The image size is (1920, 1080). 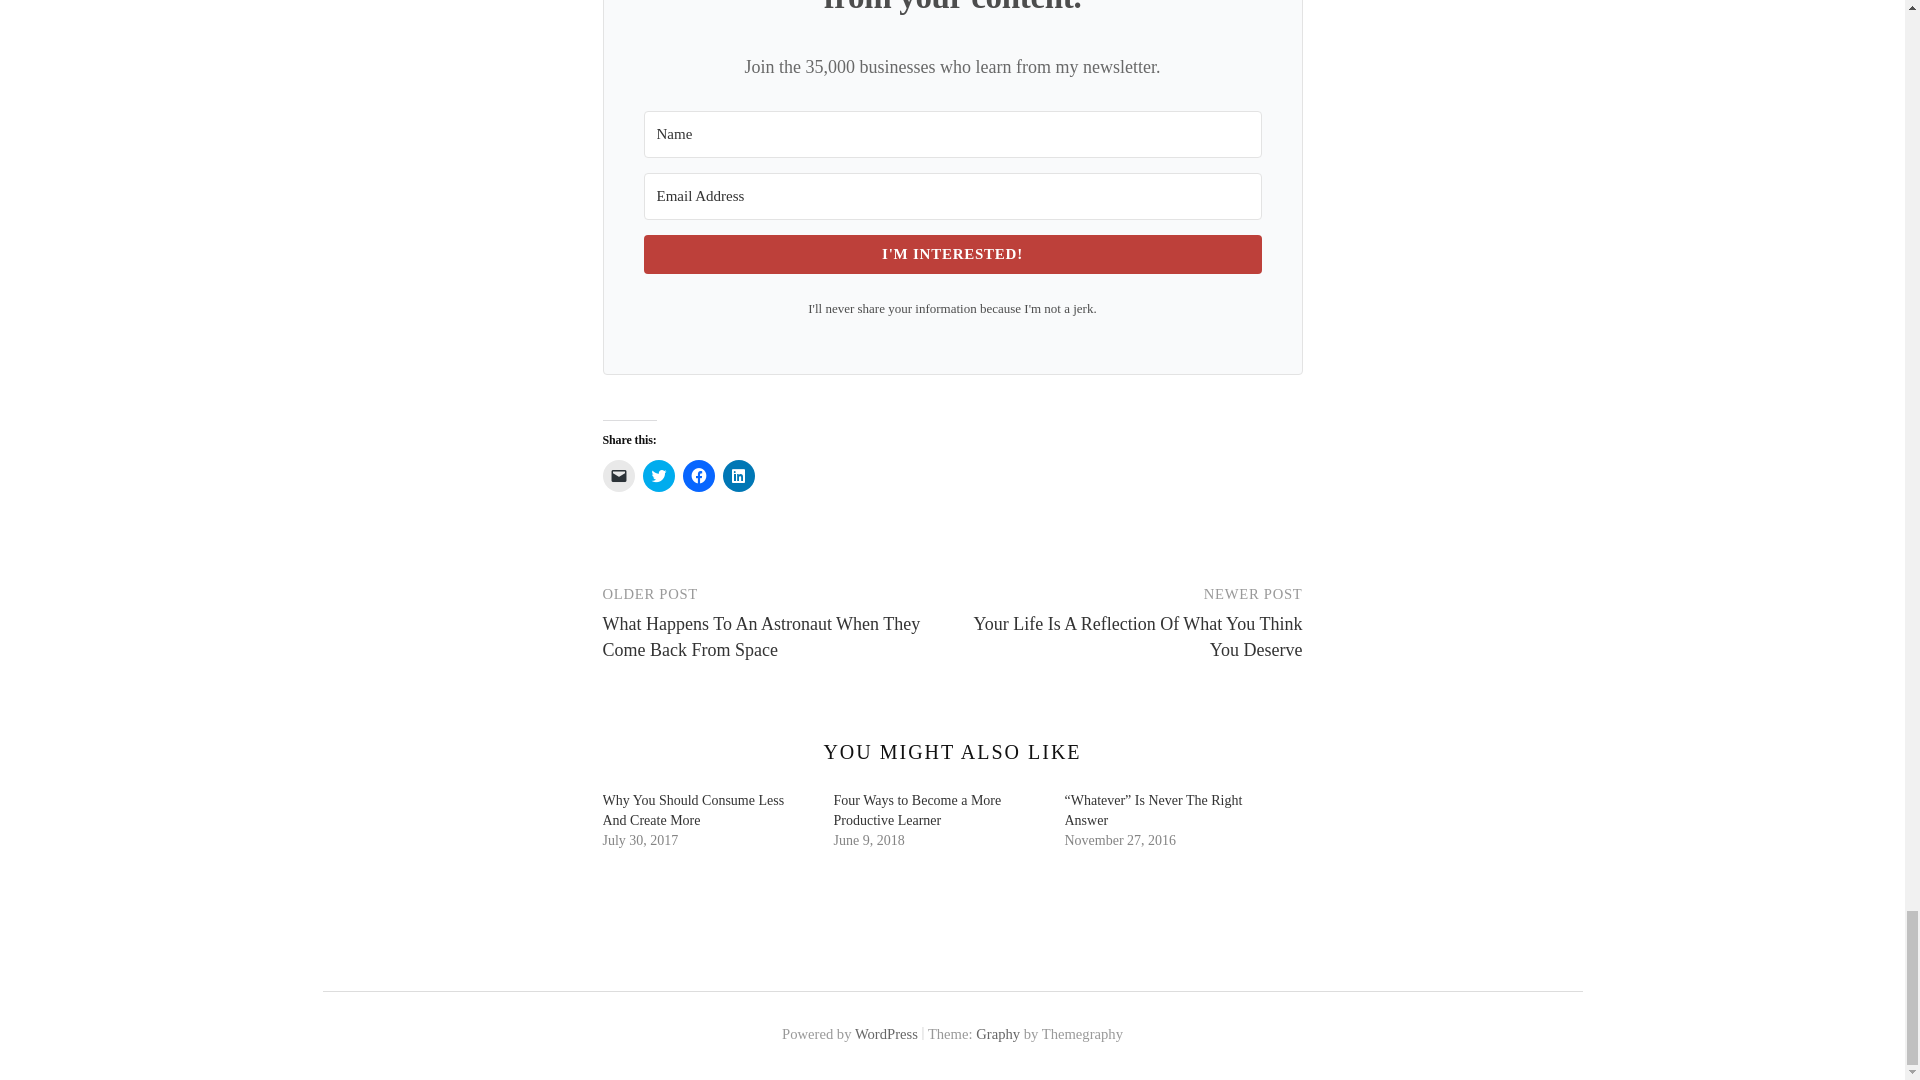 I want to click on Click to share on Facebook, so click(x=698, y=476).